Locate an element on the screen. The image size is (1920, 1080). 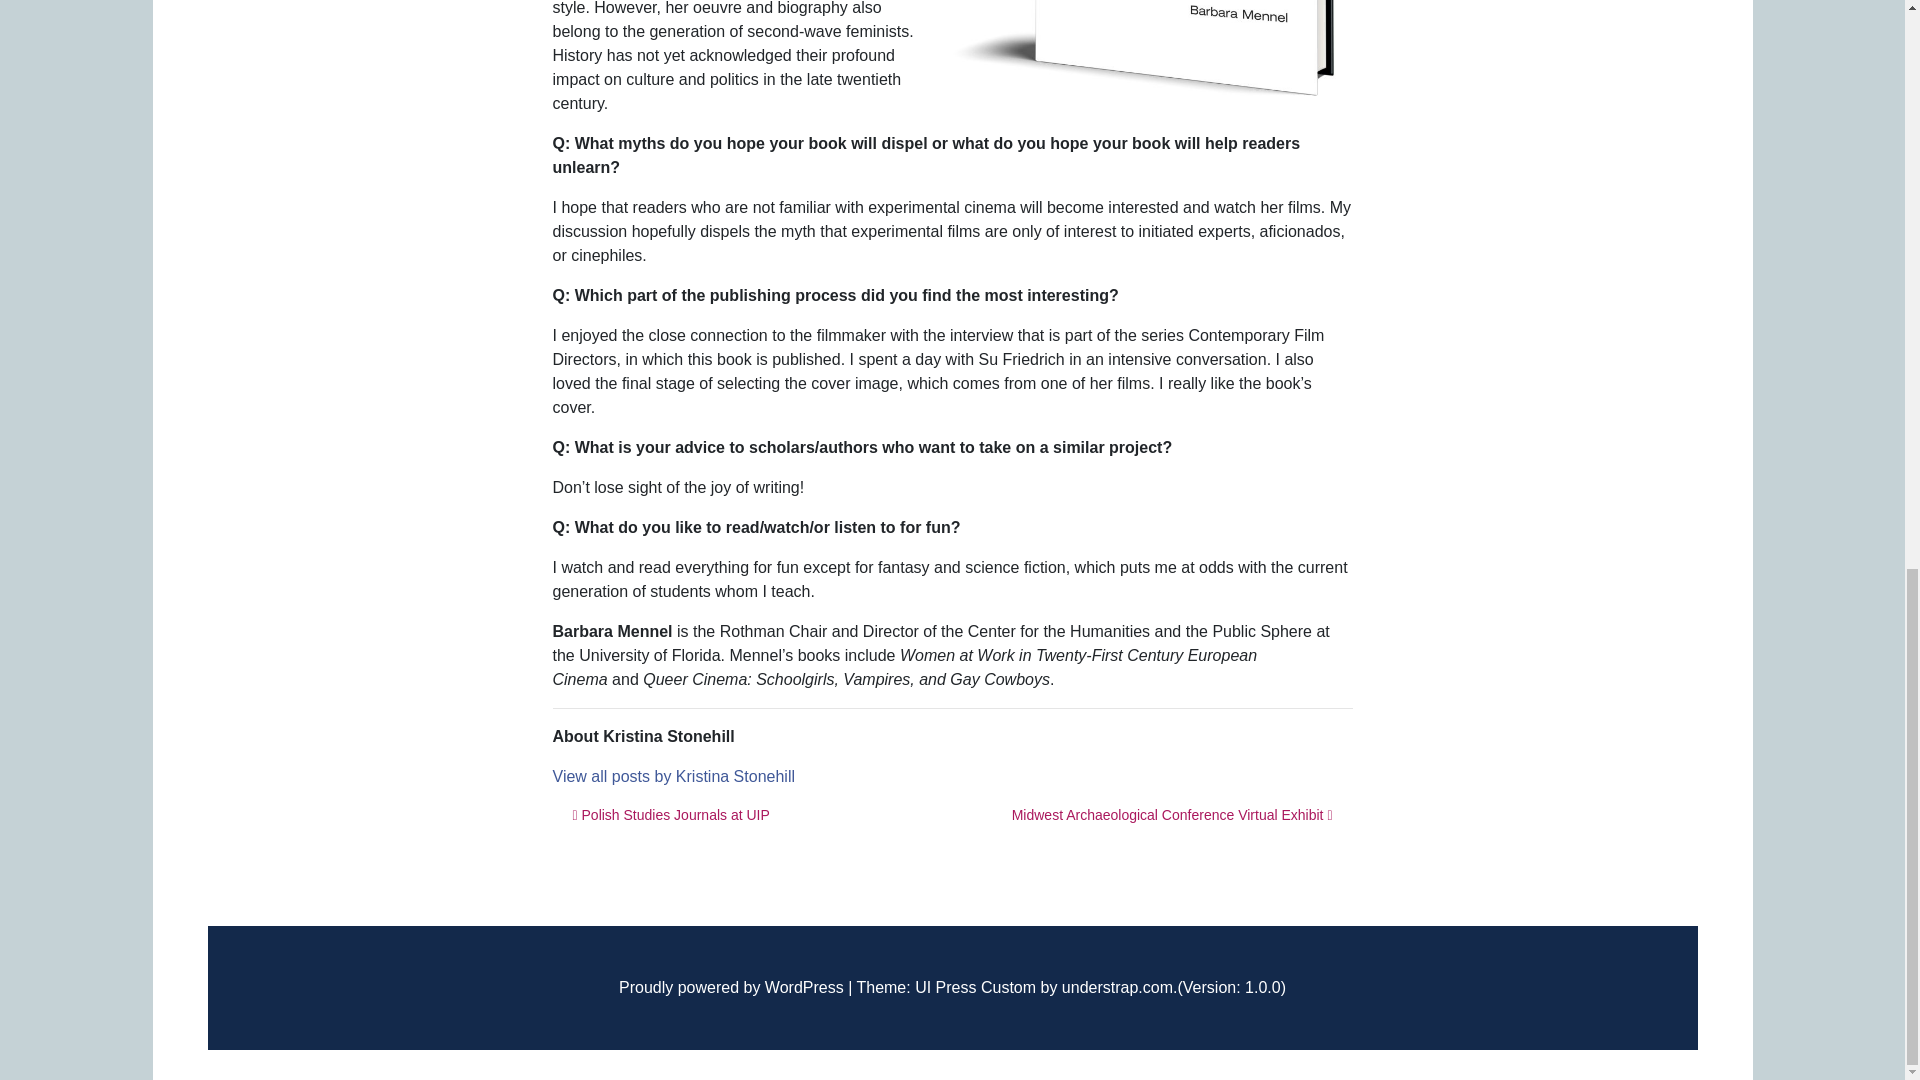
Midwest Archaeological Conference Virtual Exhibit  is located at coordinates (1172, 814).